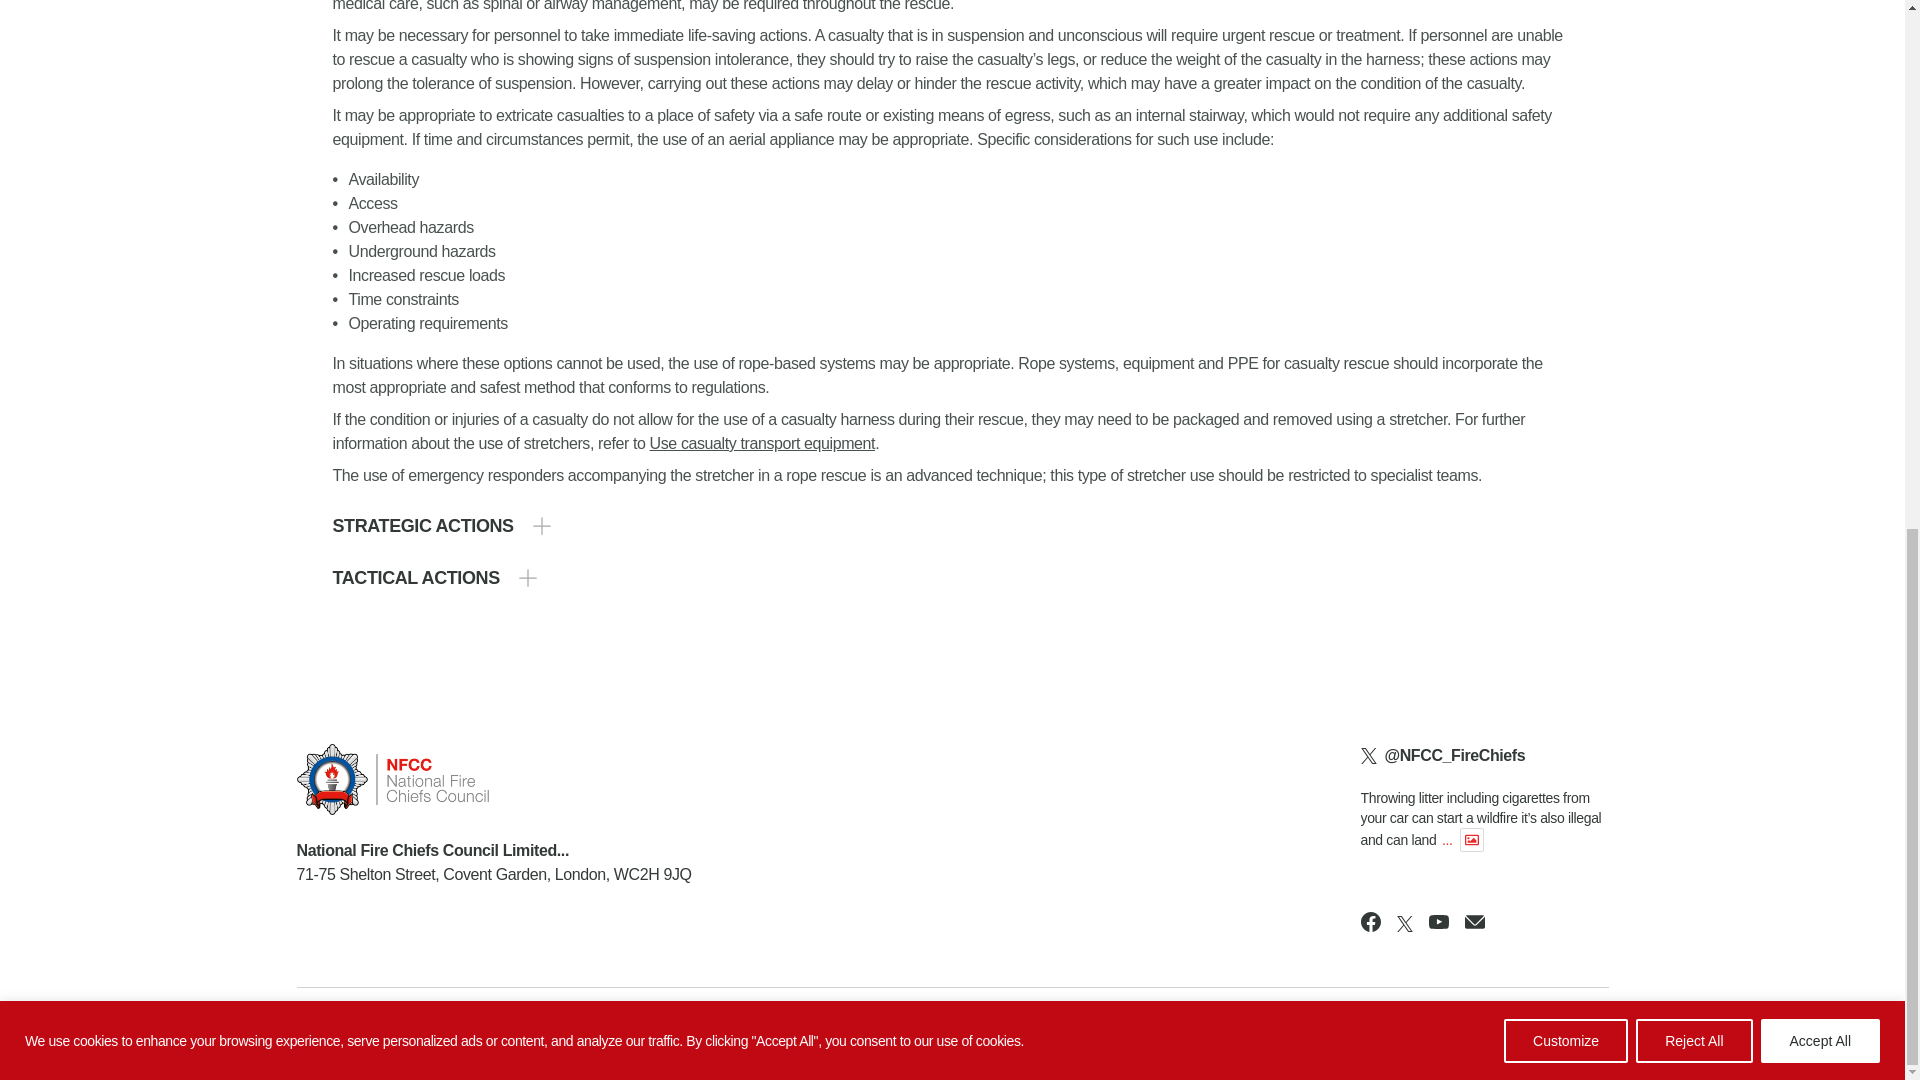 The image size is (1920, 1080). I want to click on NFCC Youtube, so click(1438, 922).